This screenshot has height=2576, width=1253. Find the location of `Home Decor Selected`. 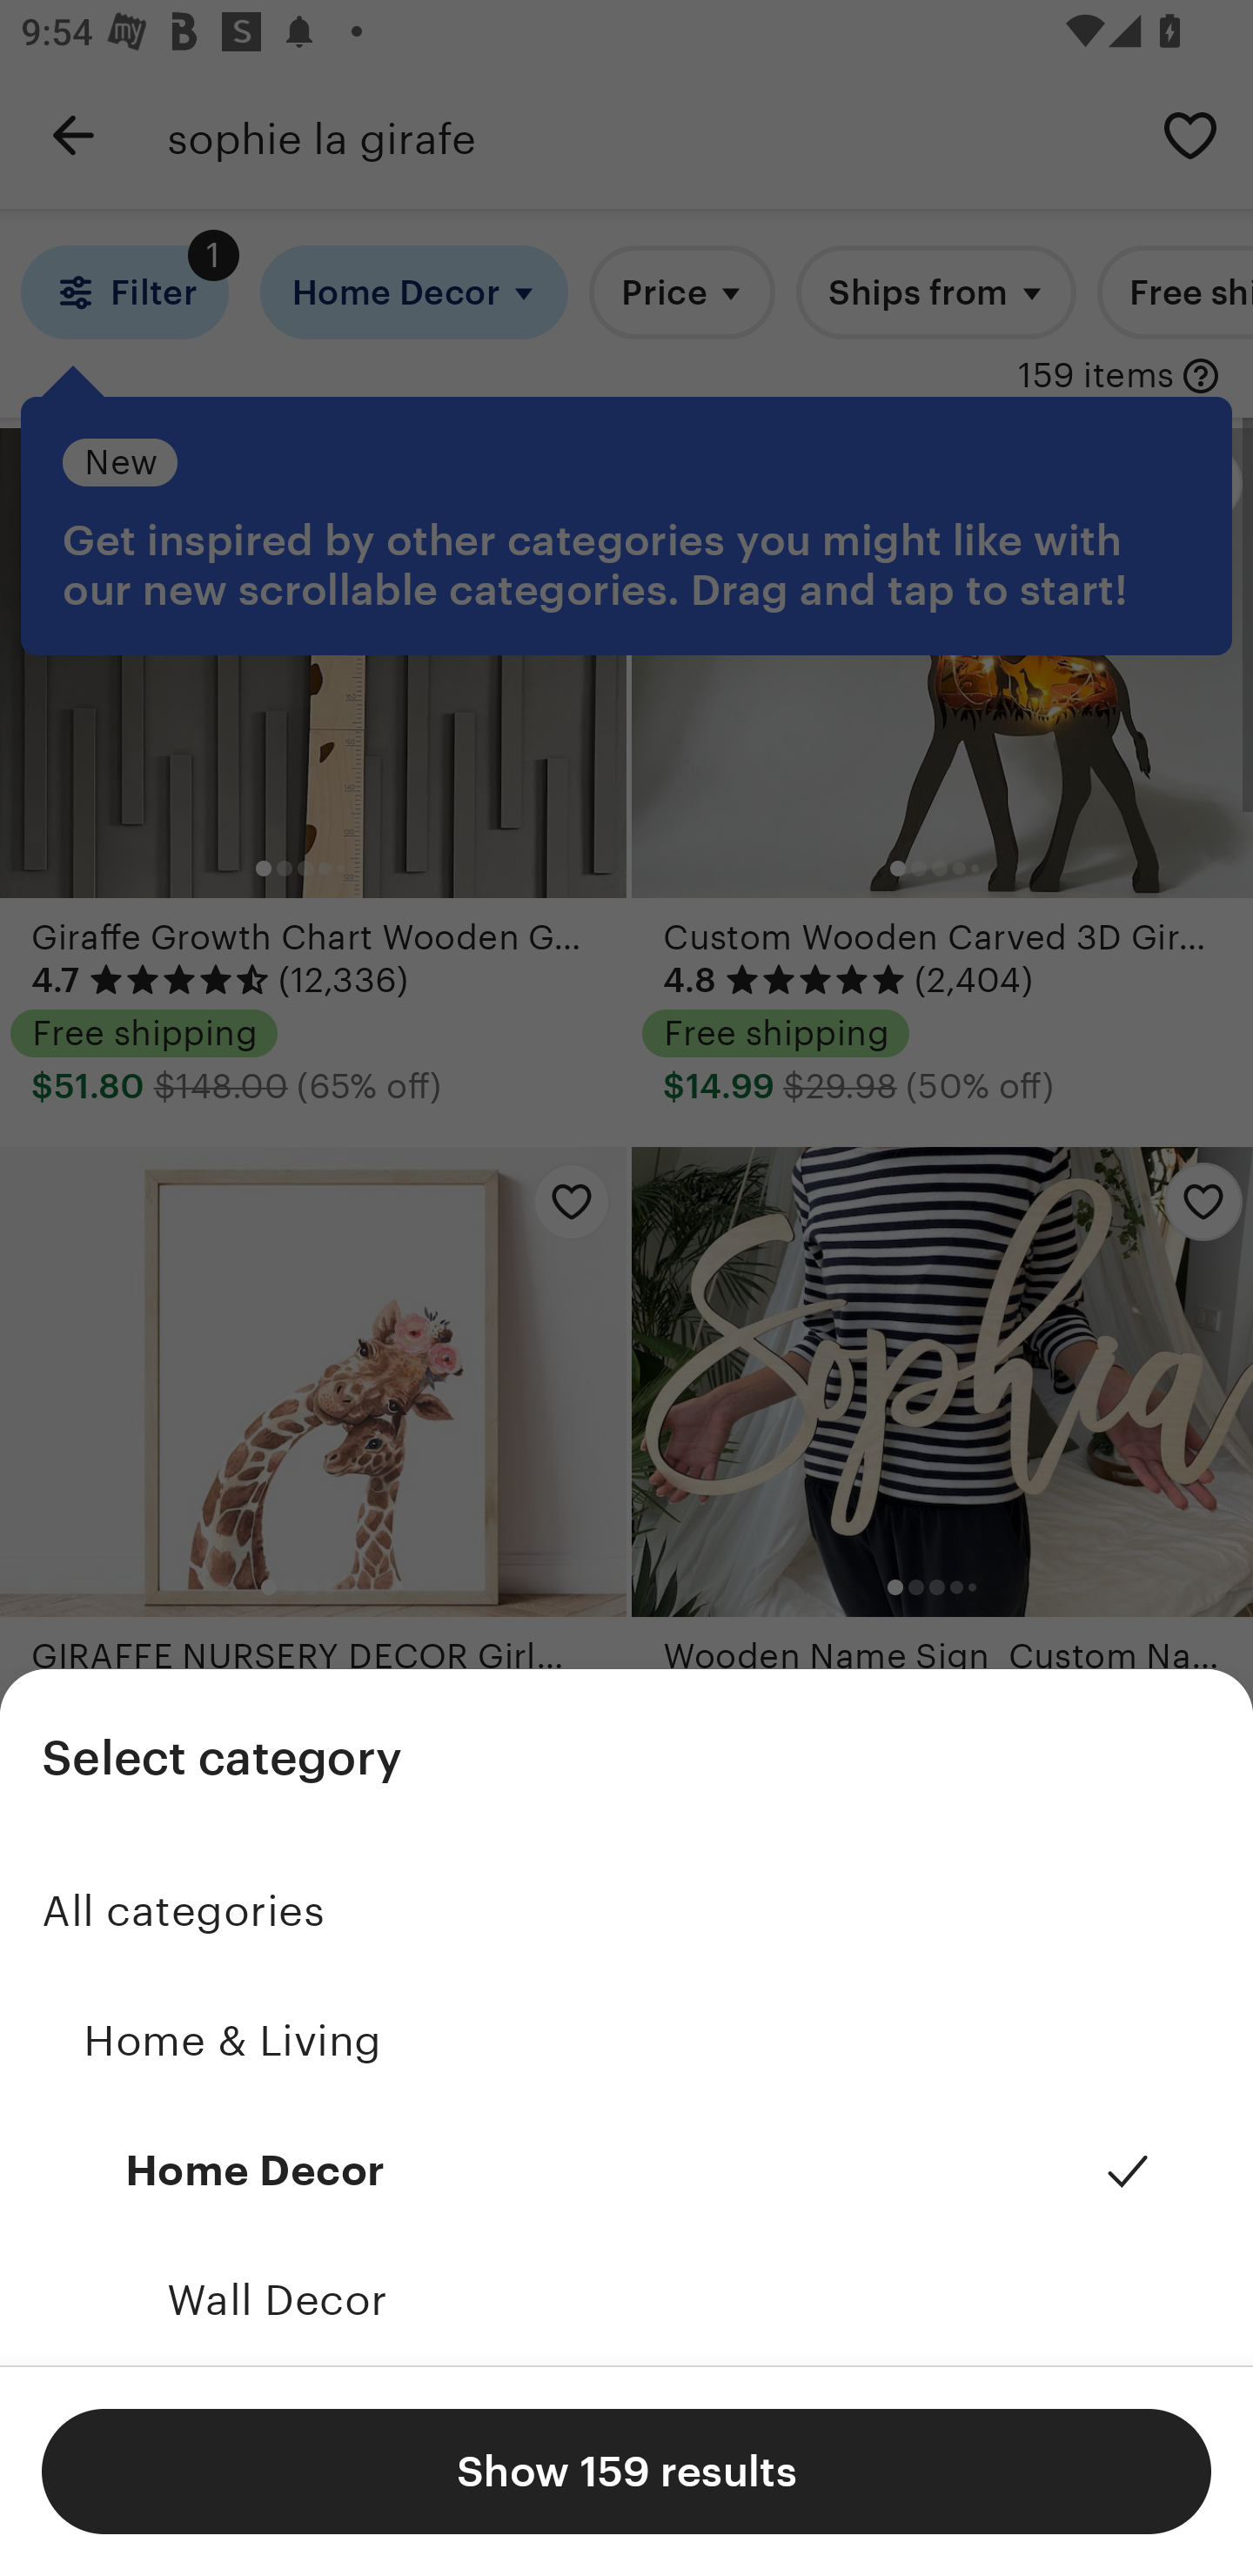

Home Decor Selected is located at coordinates (626, 2171).